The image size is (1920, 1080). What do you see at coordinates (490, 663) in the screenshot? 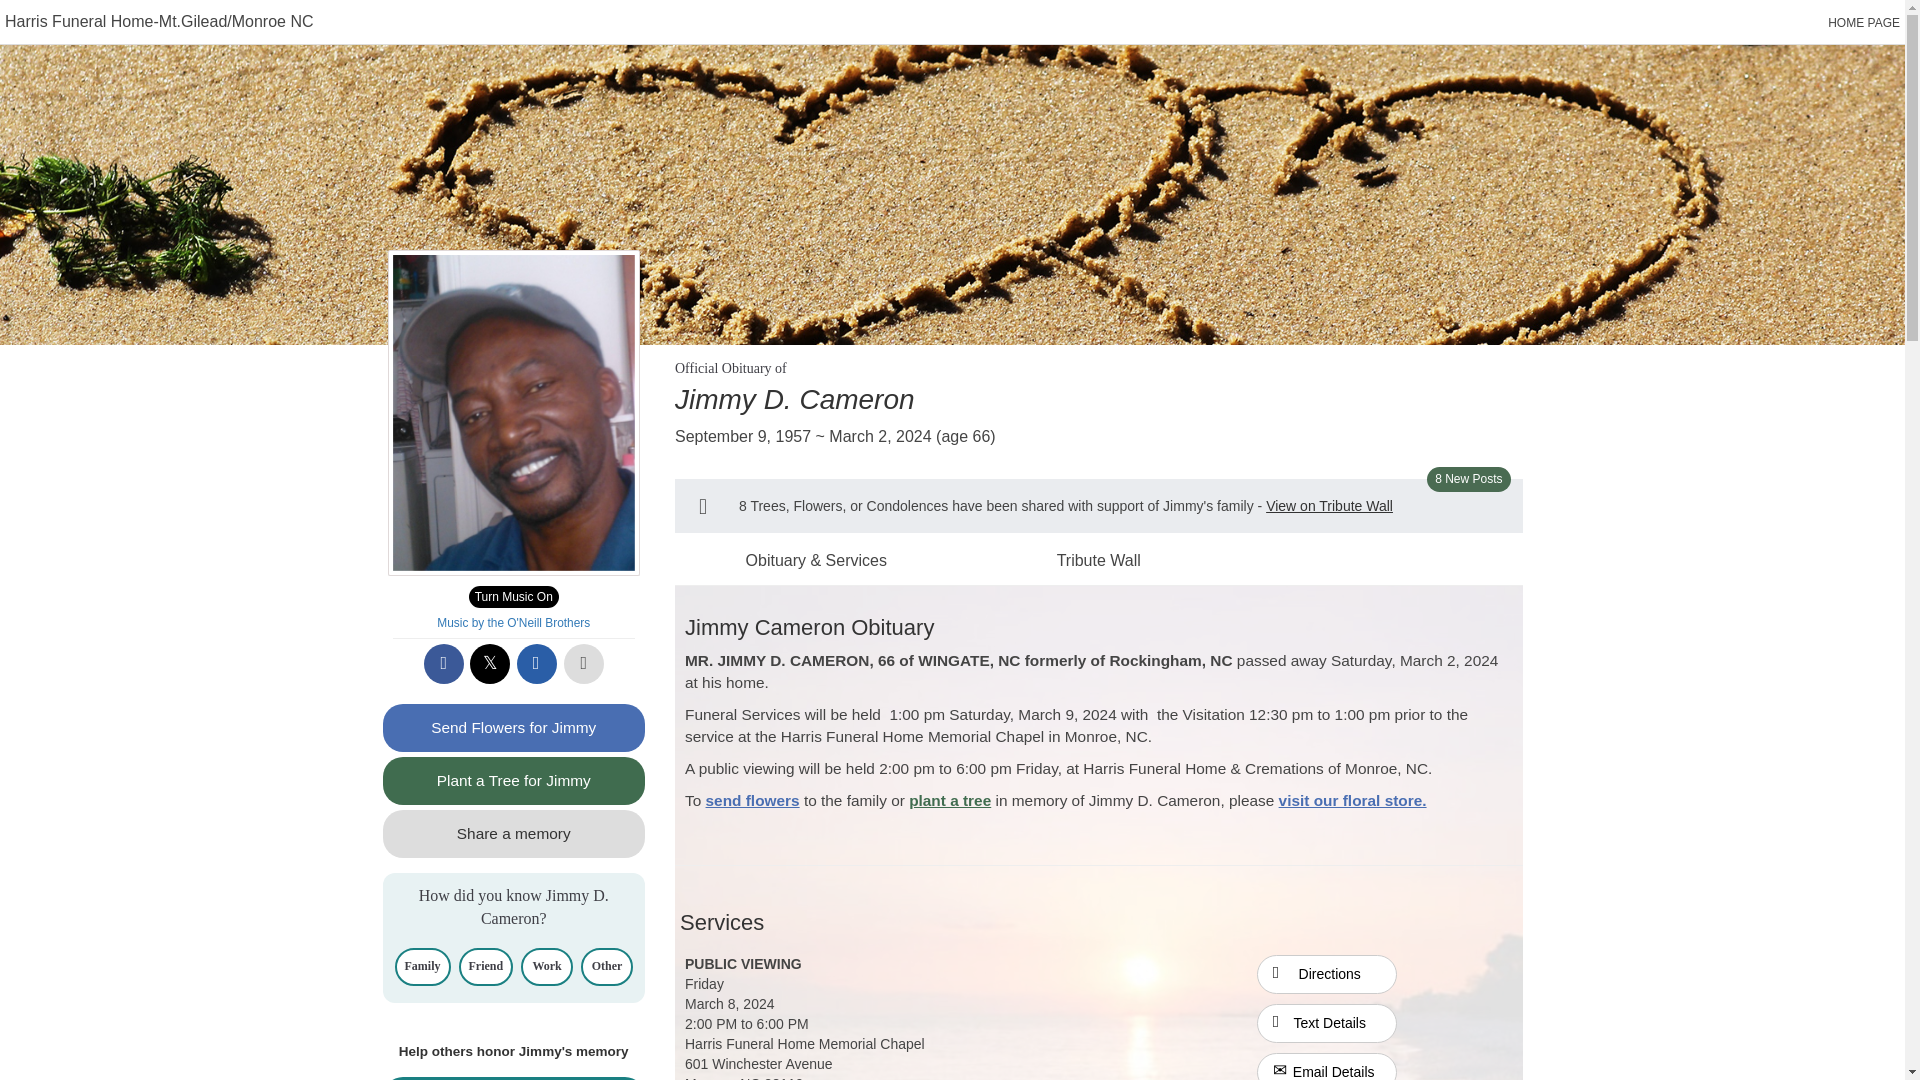
I see `Share on X` at bounding box center [490, 663].